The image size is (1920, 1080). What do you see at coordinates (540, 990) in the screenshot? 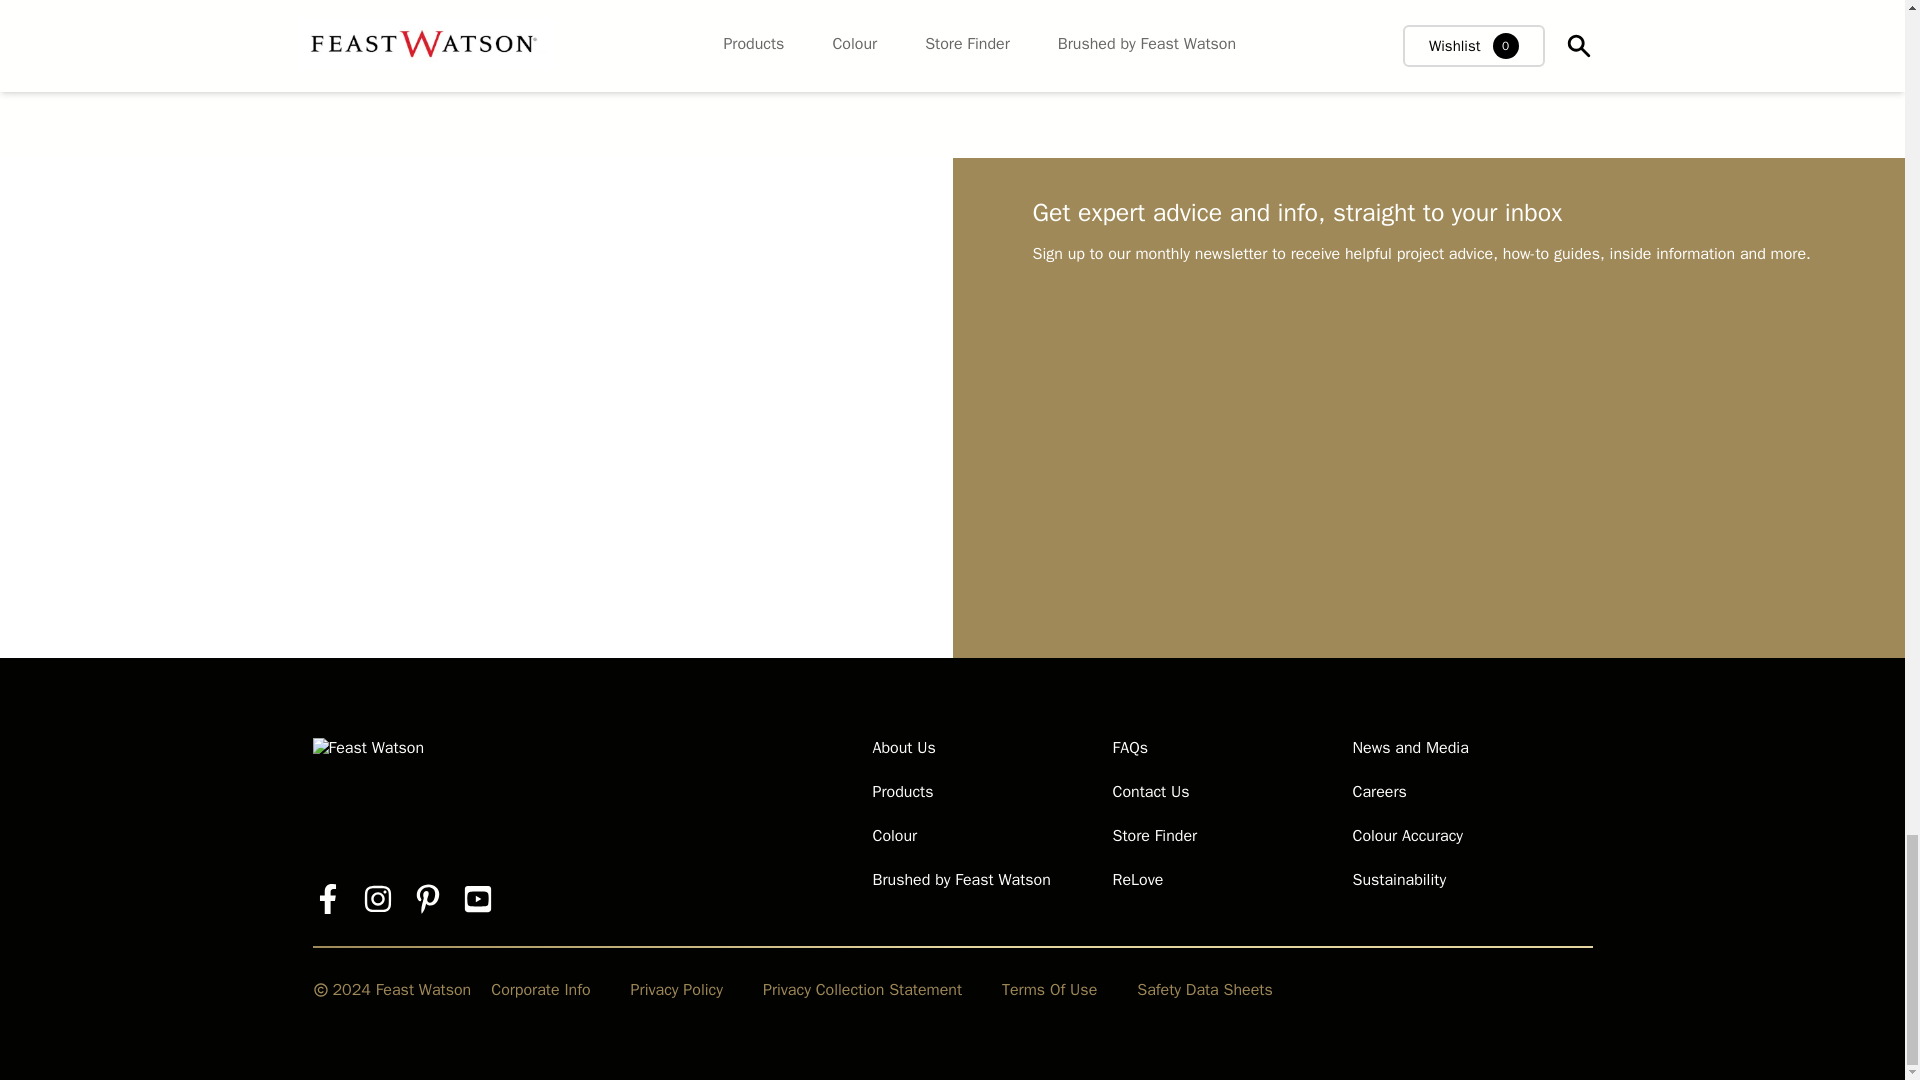
I see `Corporate Info` at bounding box center [540, 990].